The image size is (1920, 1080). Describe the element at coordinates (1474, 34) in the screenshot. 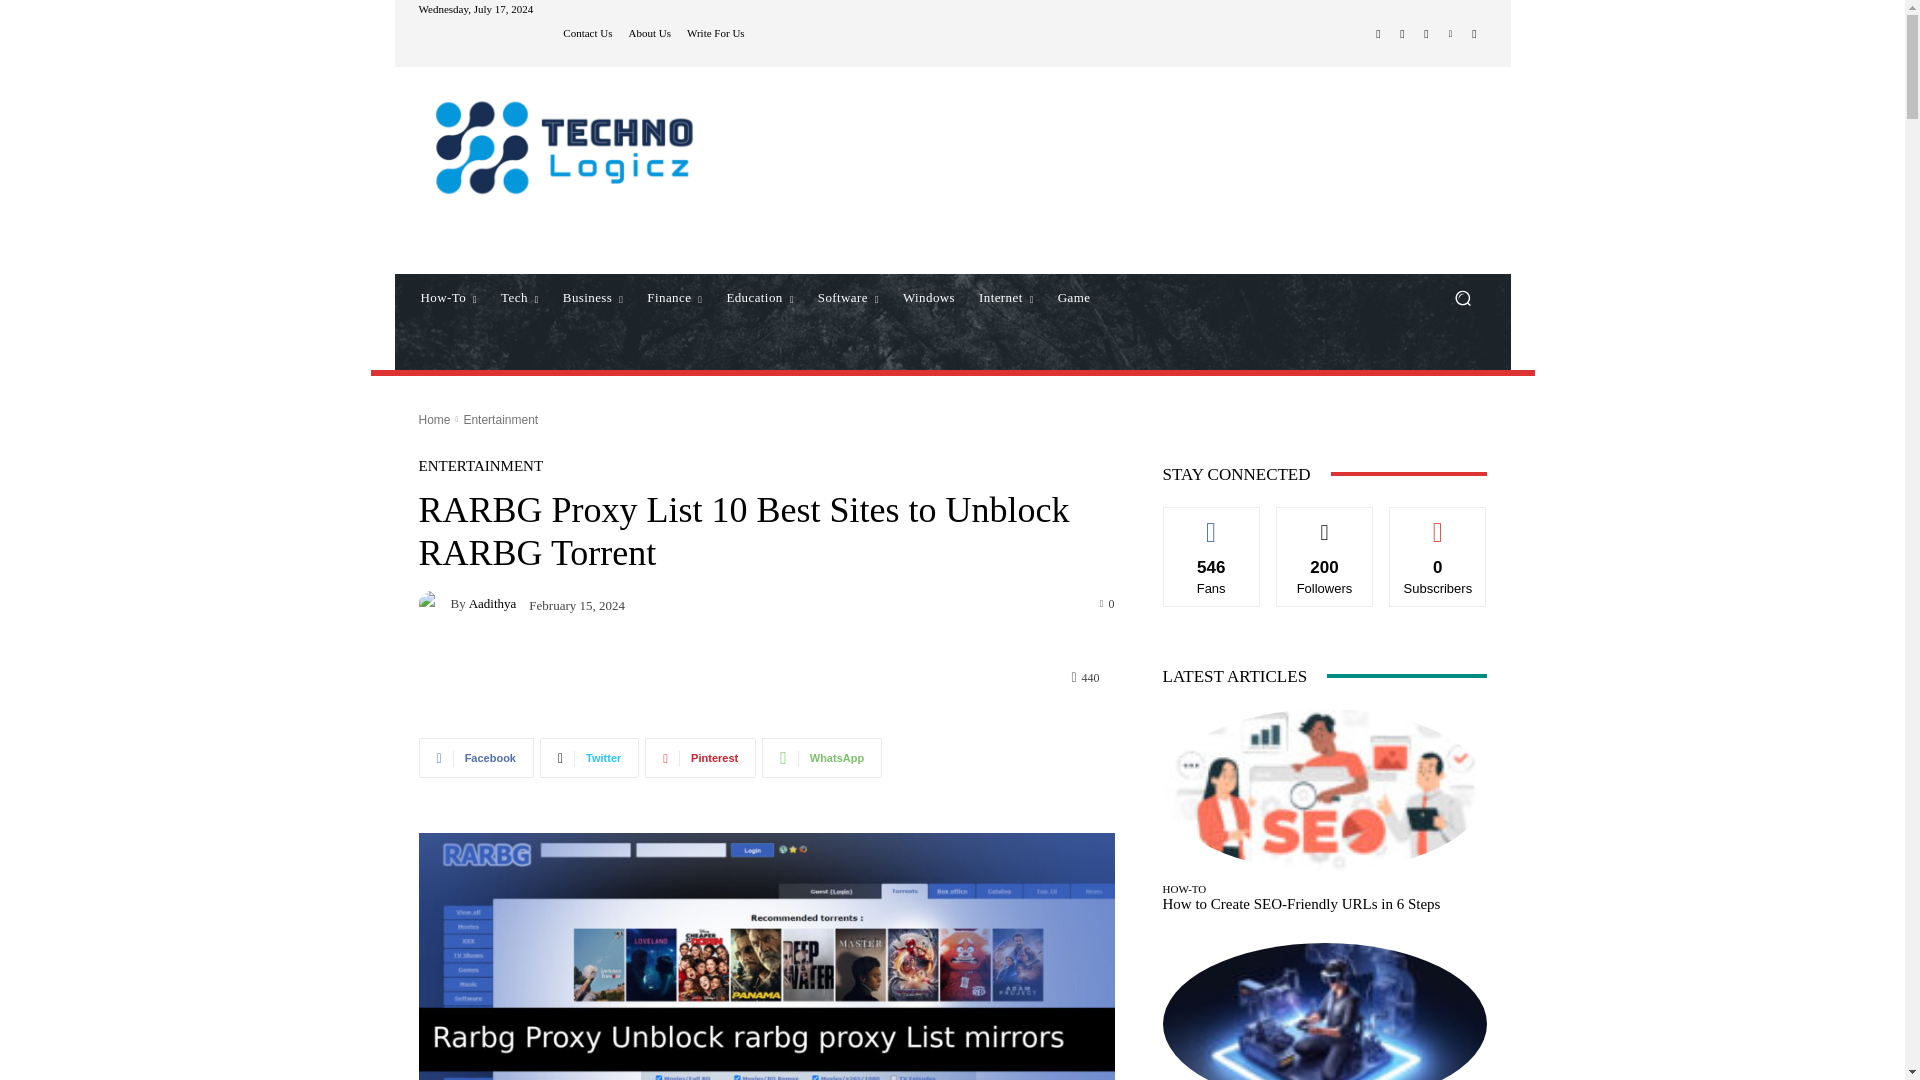

I see `Youtube` at that location.